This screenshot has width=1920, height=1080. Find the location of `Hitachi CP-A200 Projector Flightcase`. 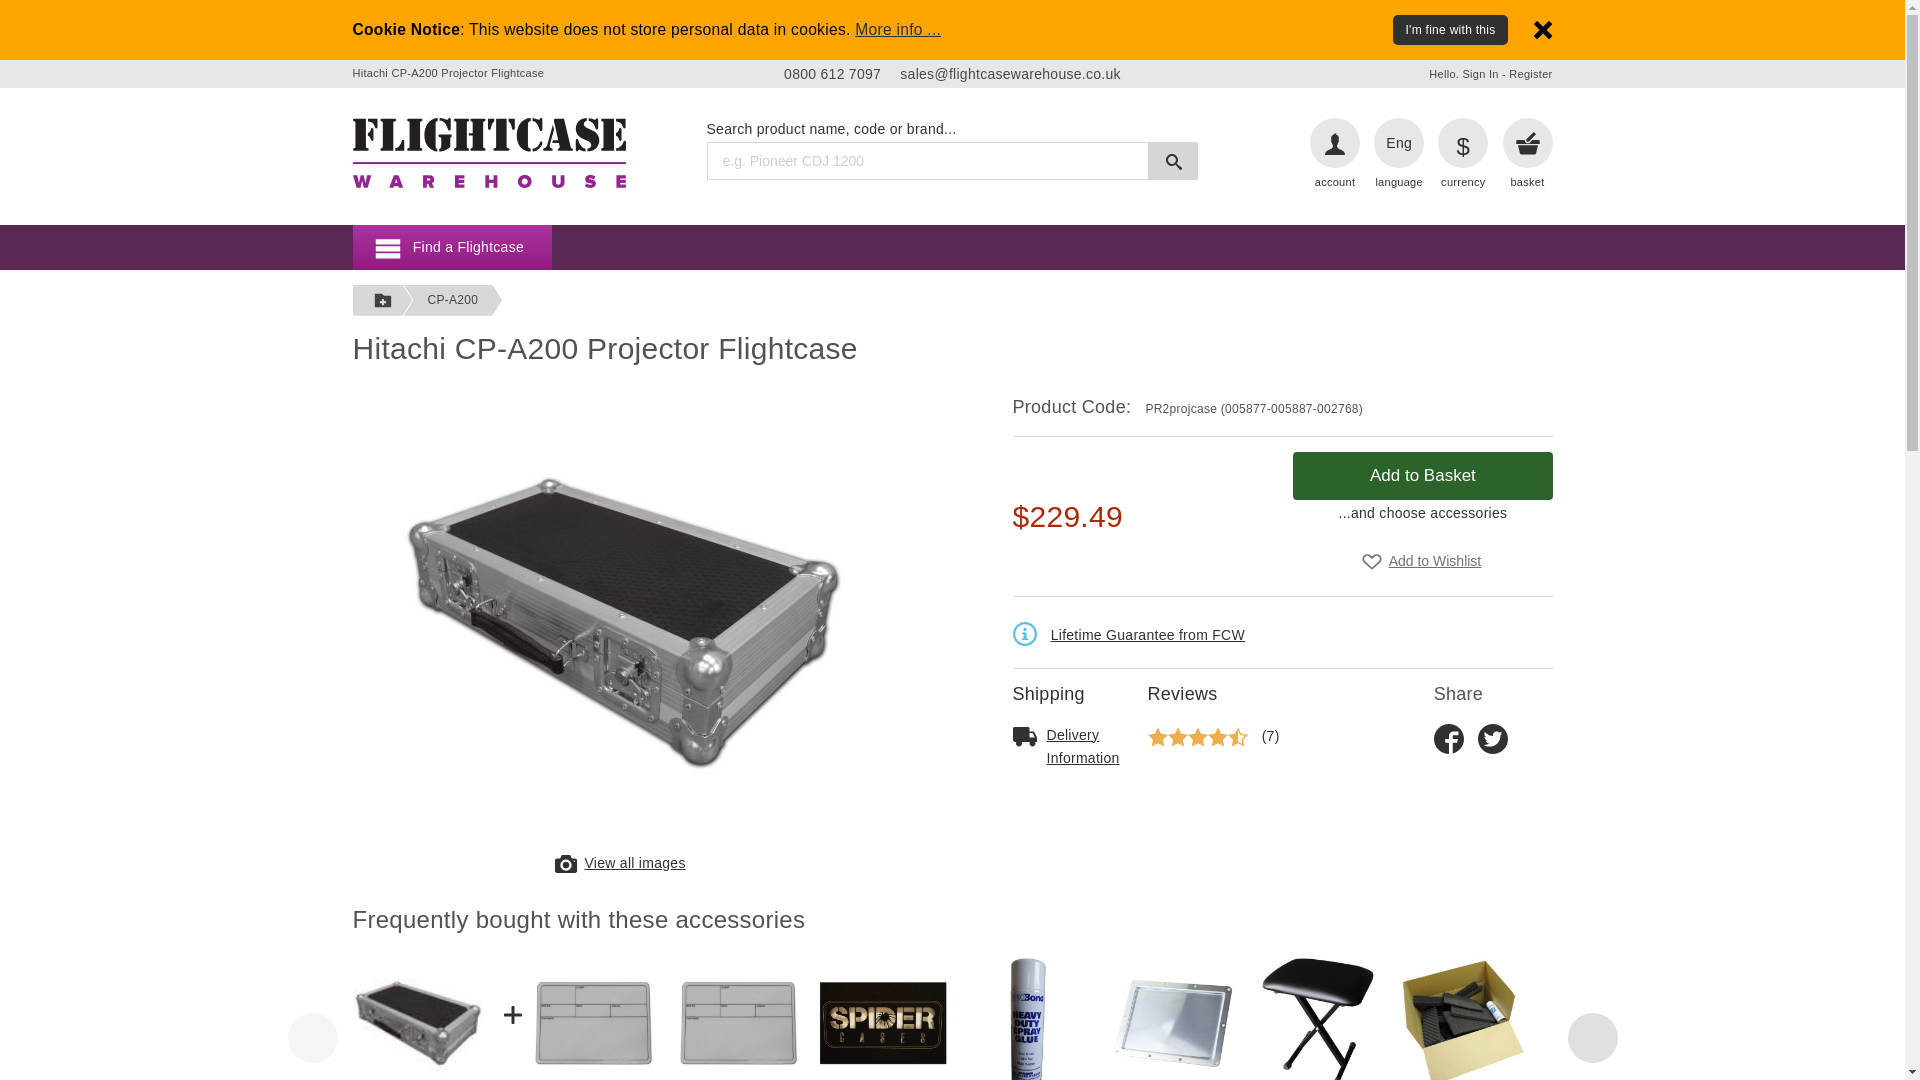

Hitachi CP-A200 Projector Flightcase is located at coordinates (488, 152).